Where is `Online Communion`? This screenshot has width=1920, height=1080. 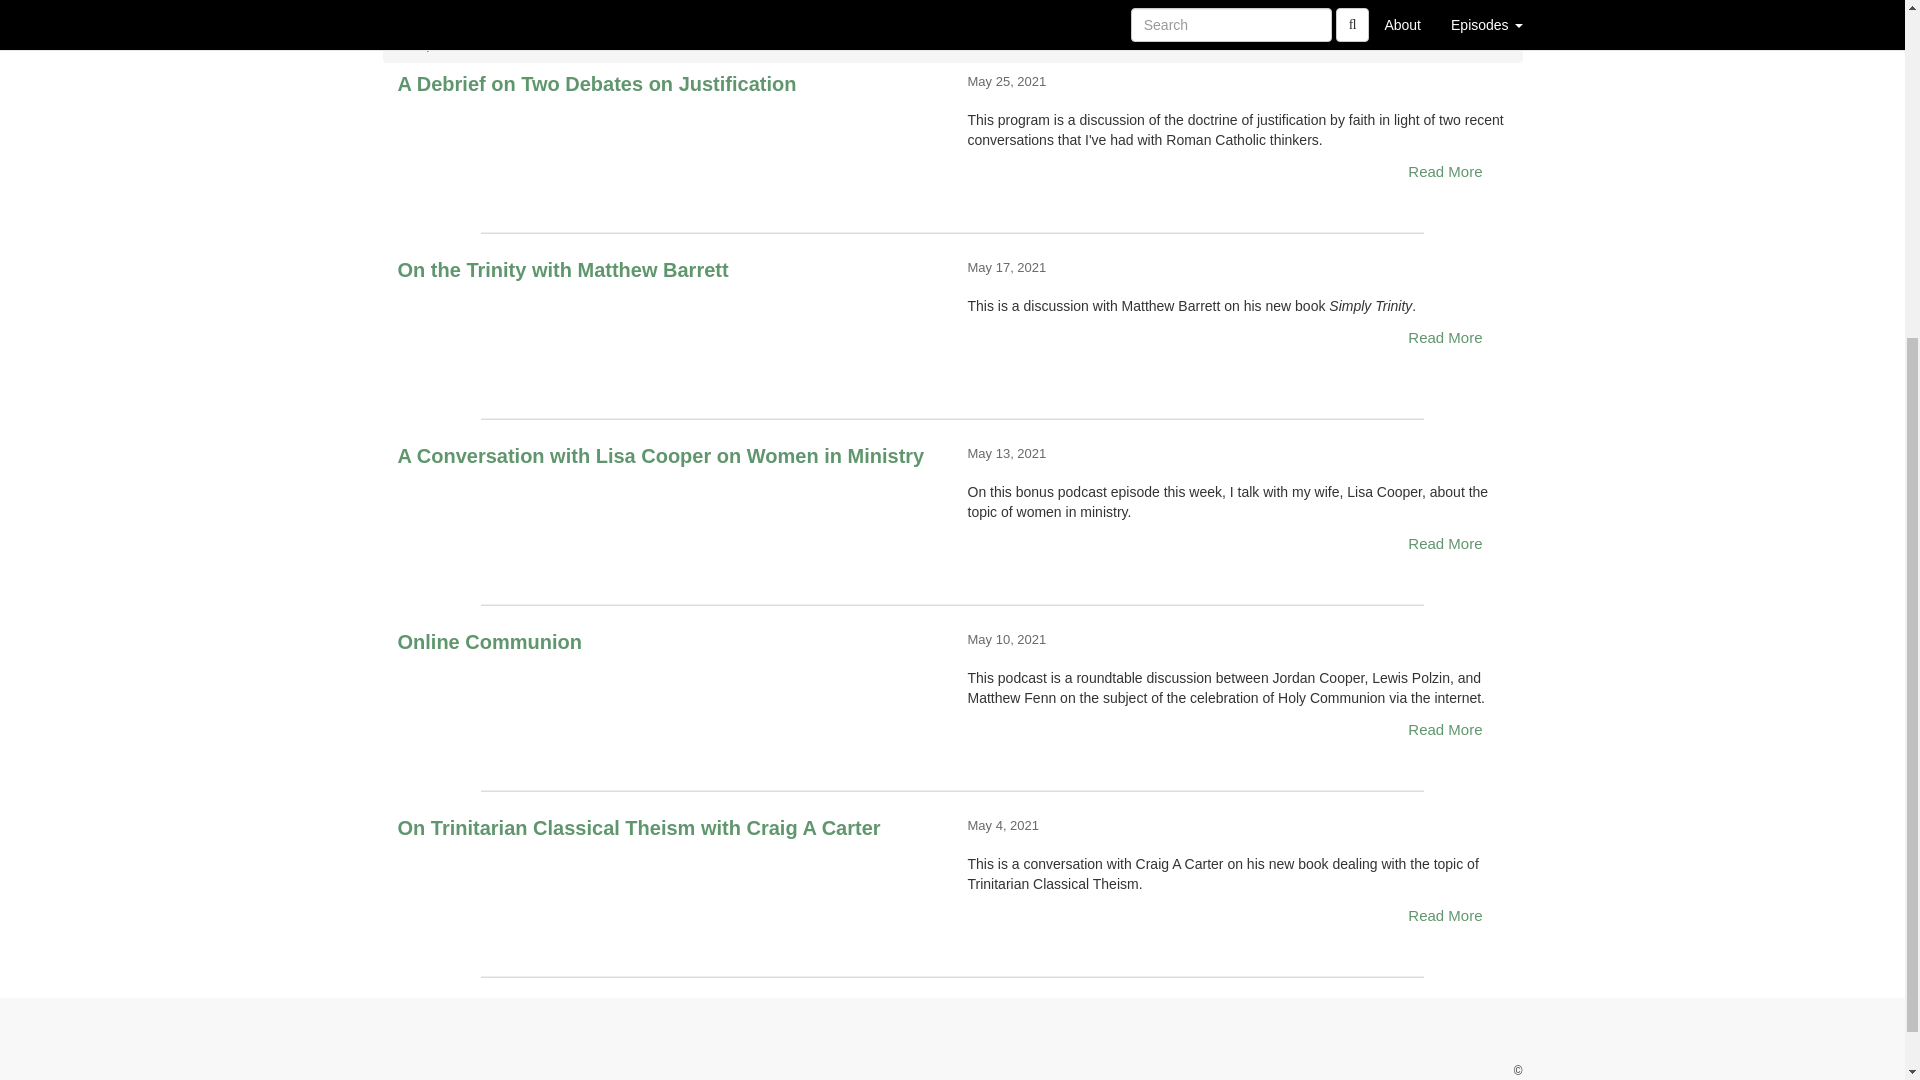 Online Communion is located at coordinates (668, 702).